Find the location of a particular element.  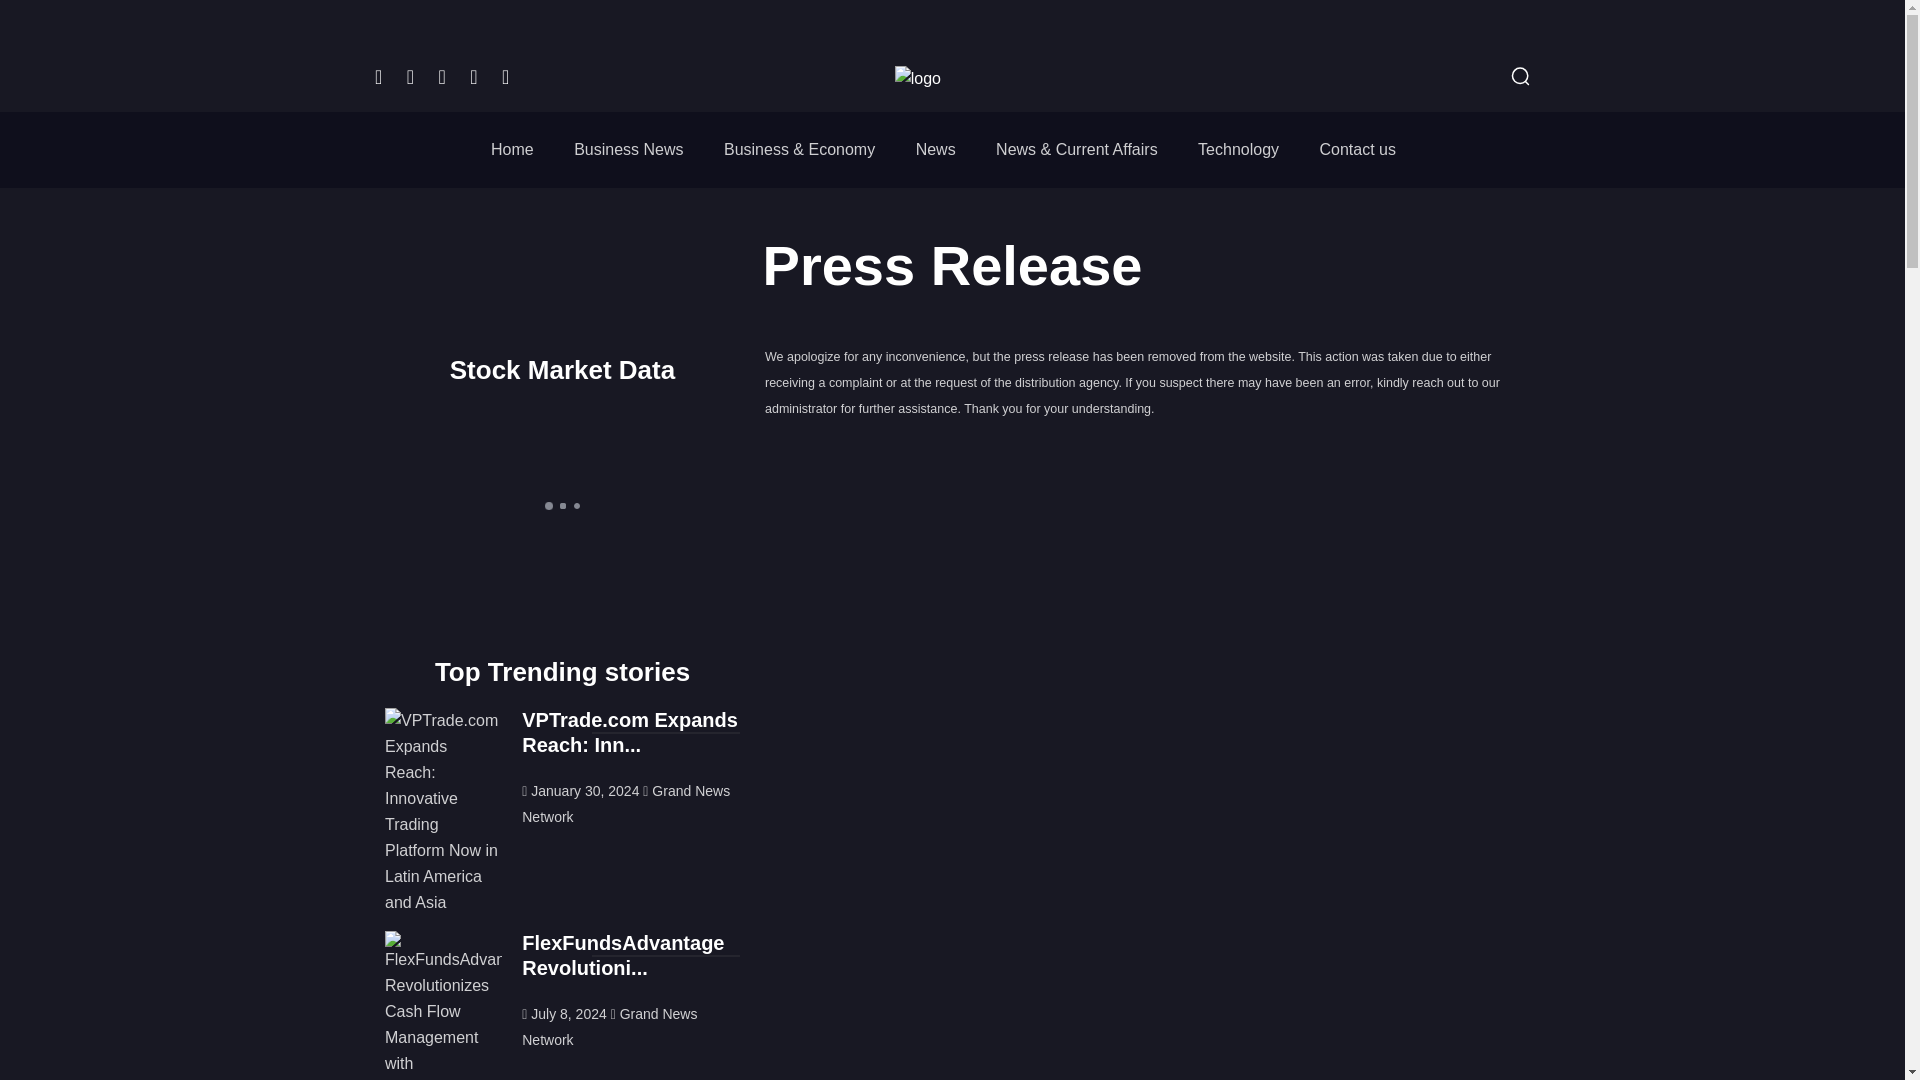

Business News is located at coordinates (628, 149).